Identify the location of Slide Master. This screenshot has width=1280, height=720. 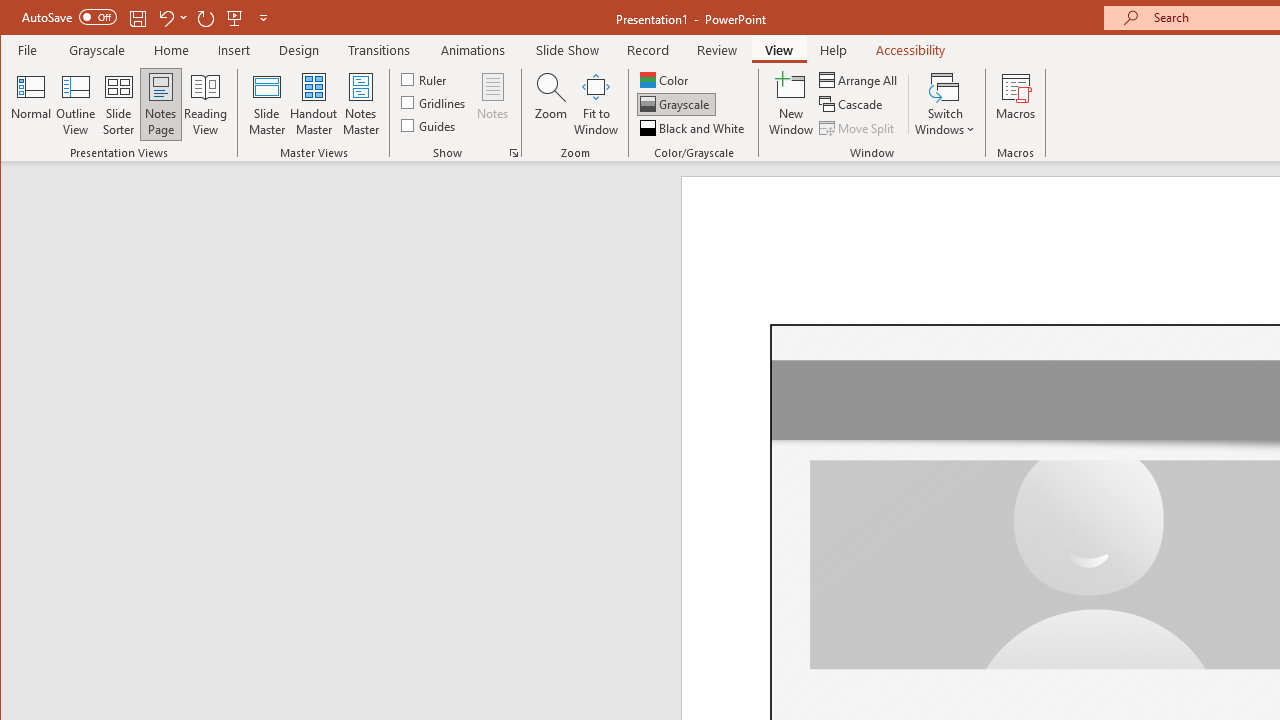
(266, 104).